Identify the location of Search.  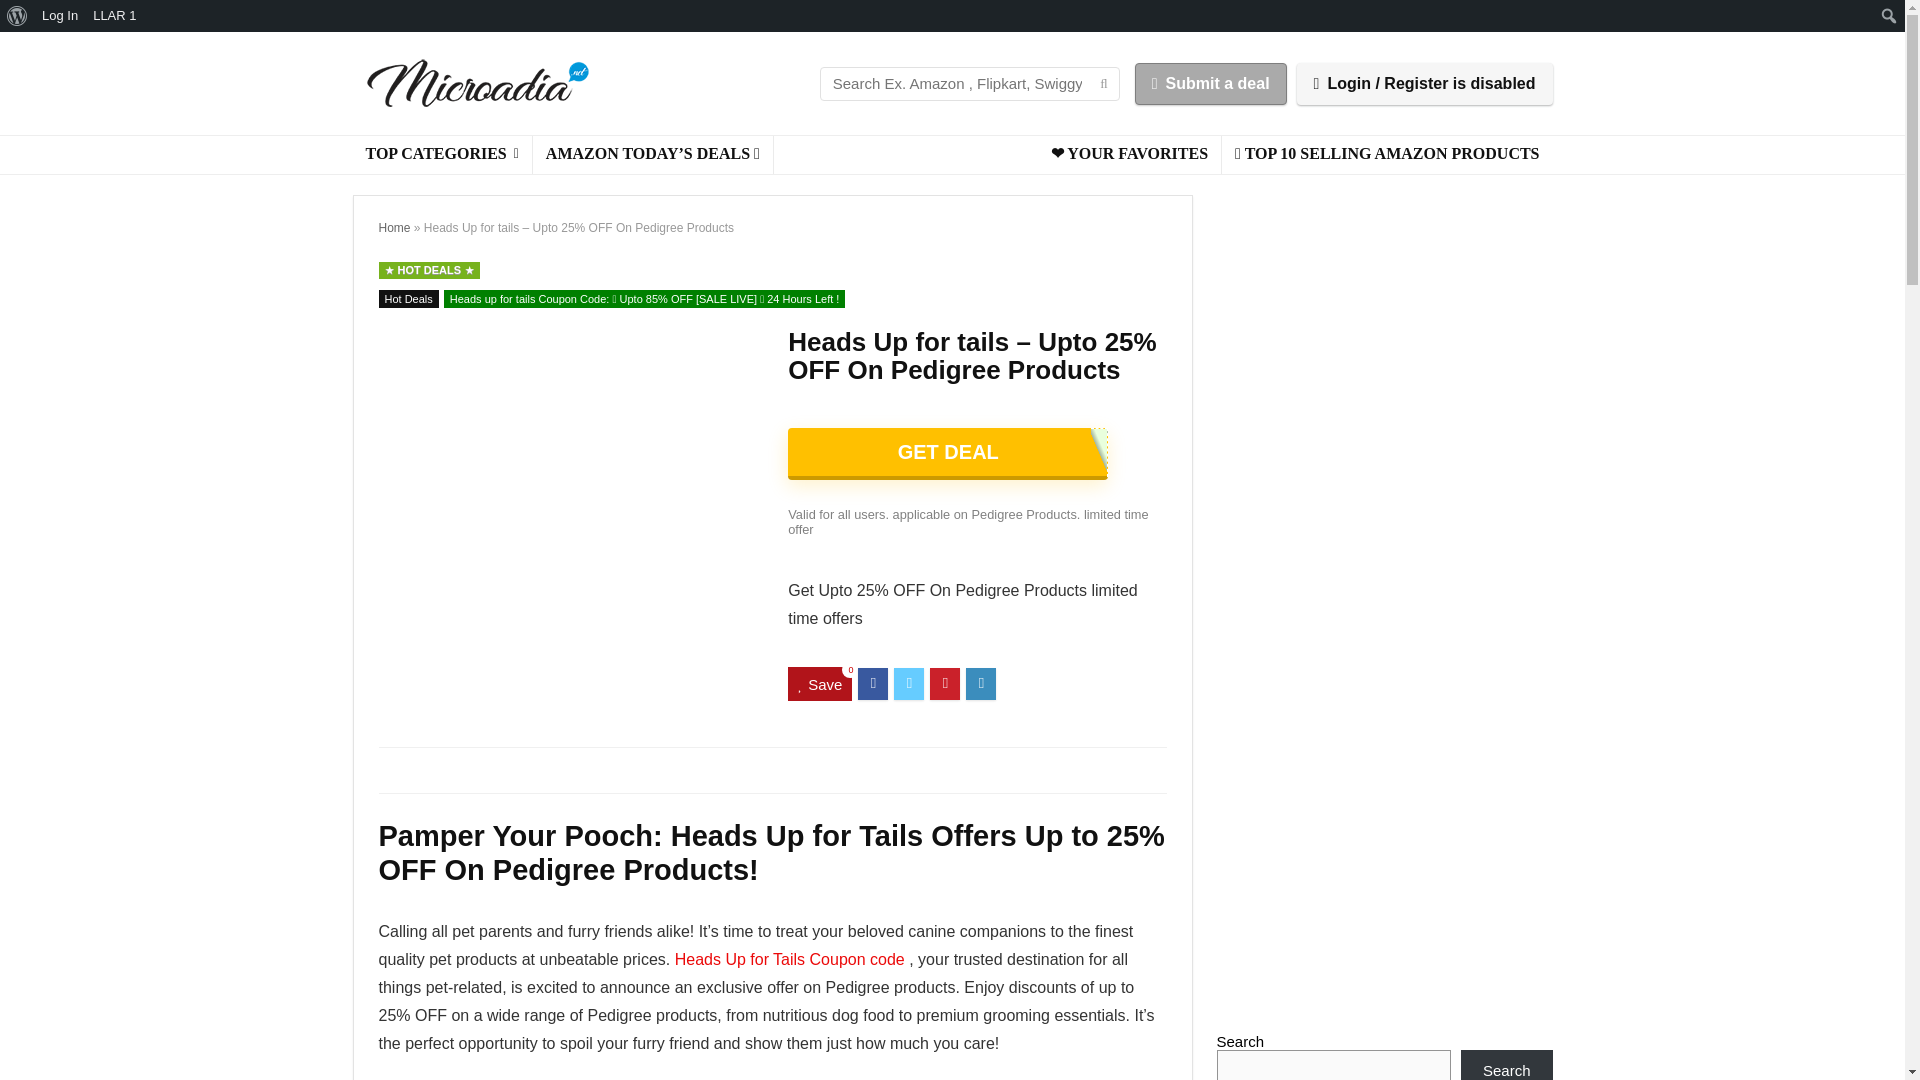
(20, 16).